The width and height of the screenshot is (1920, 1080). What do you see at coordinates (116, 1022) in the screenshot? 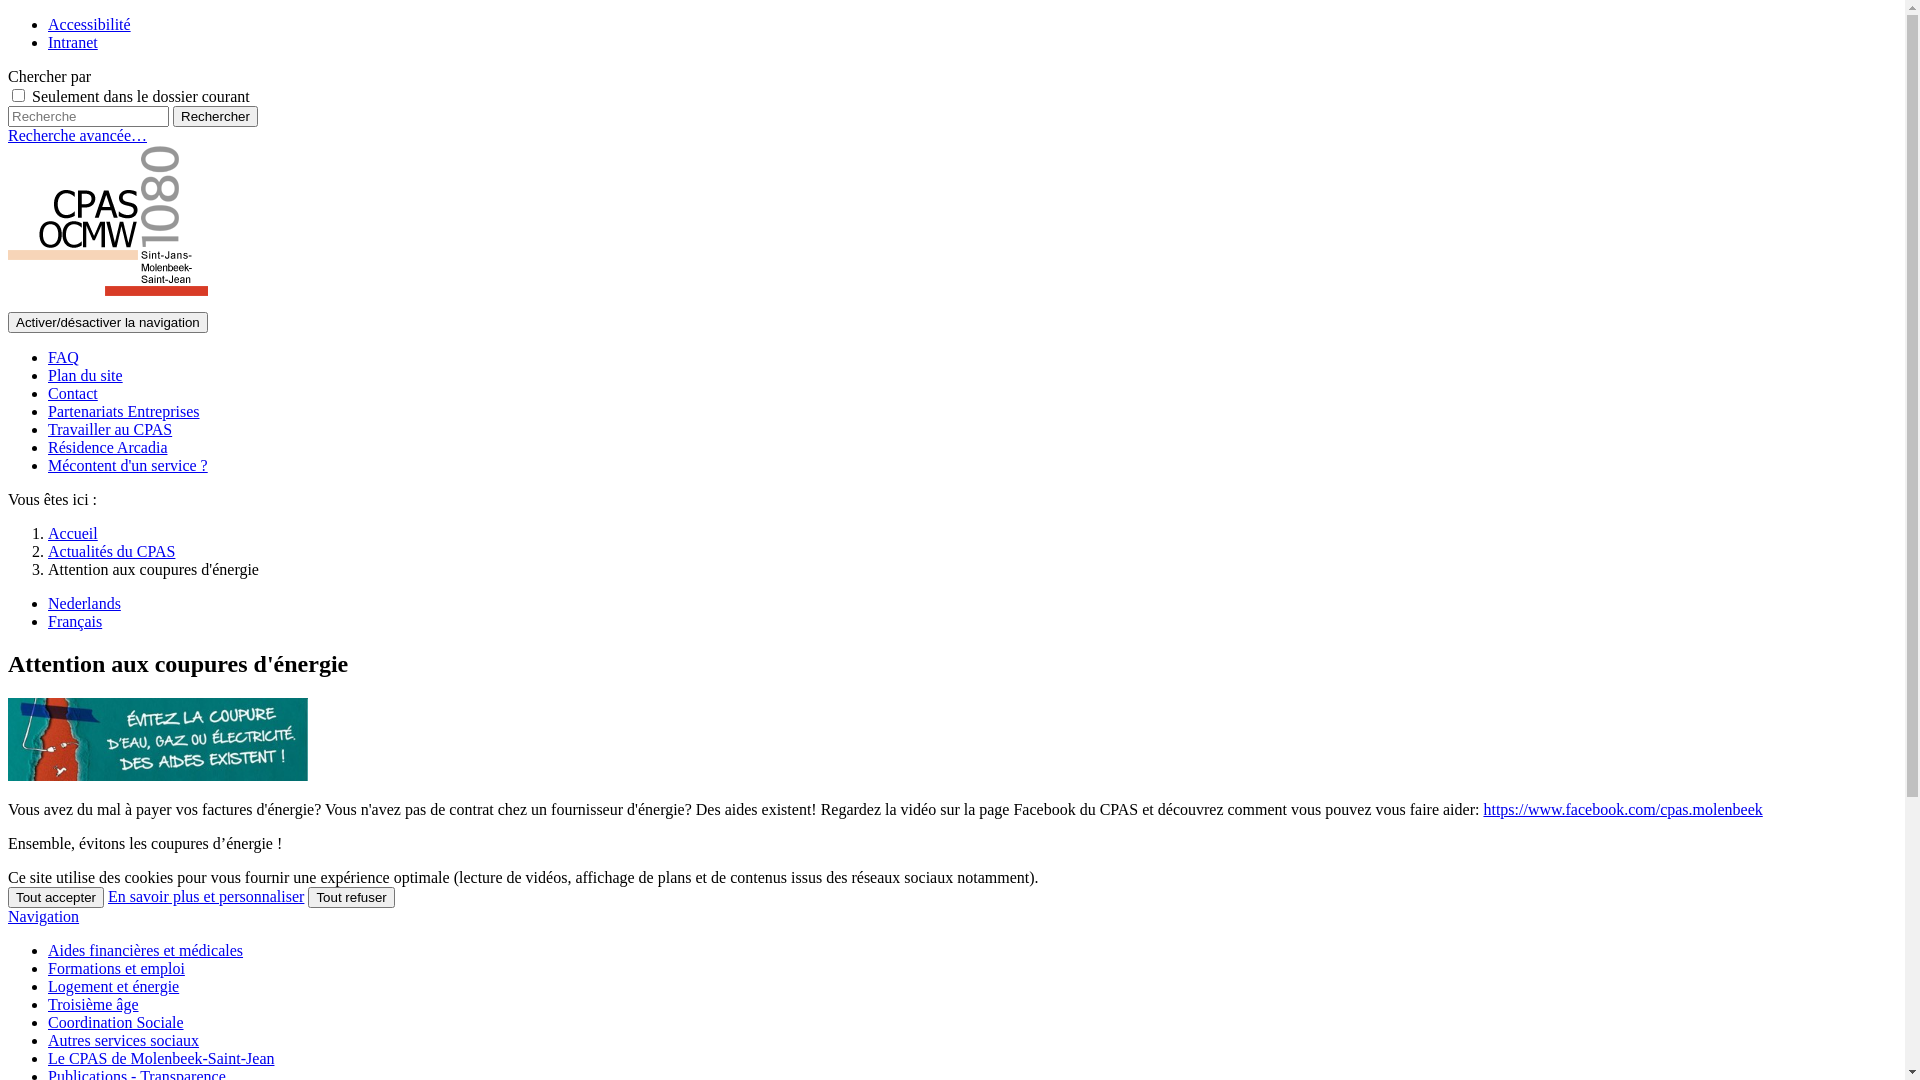
I see `Coordination Sociale` at bounding box center [116, 1022].